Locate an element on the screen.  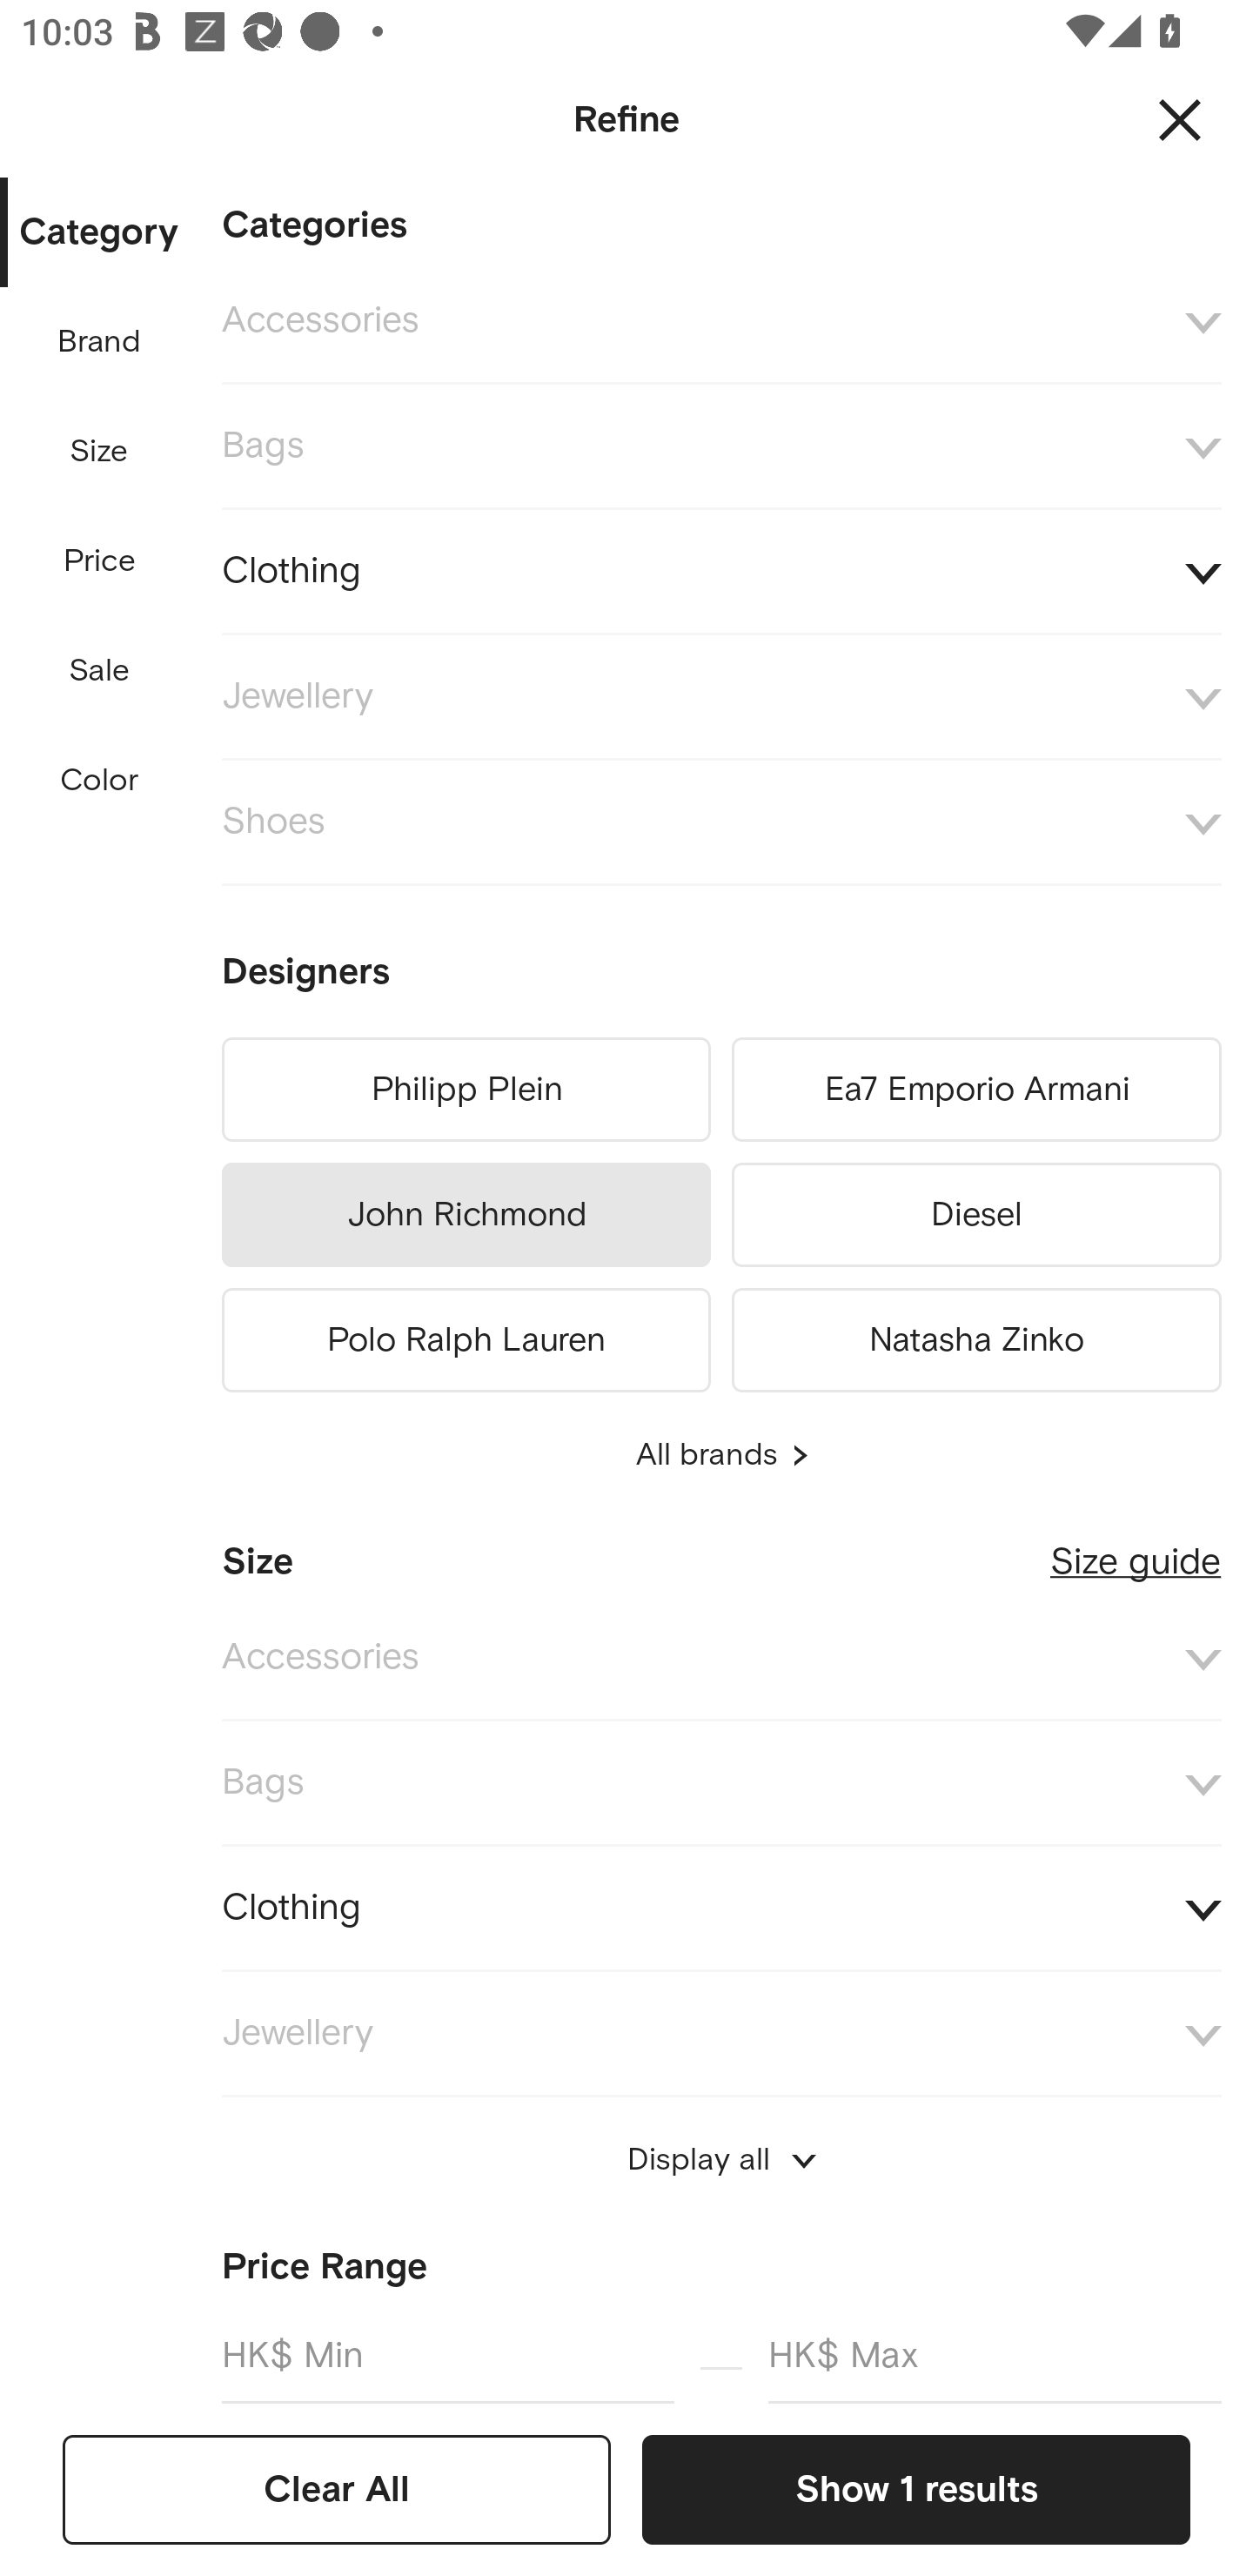
Show 1 results is located at coordinates (915, 2489).